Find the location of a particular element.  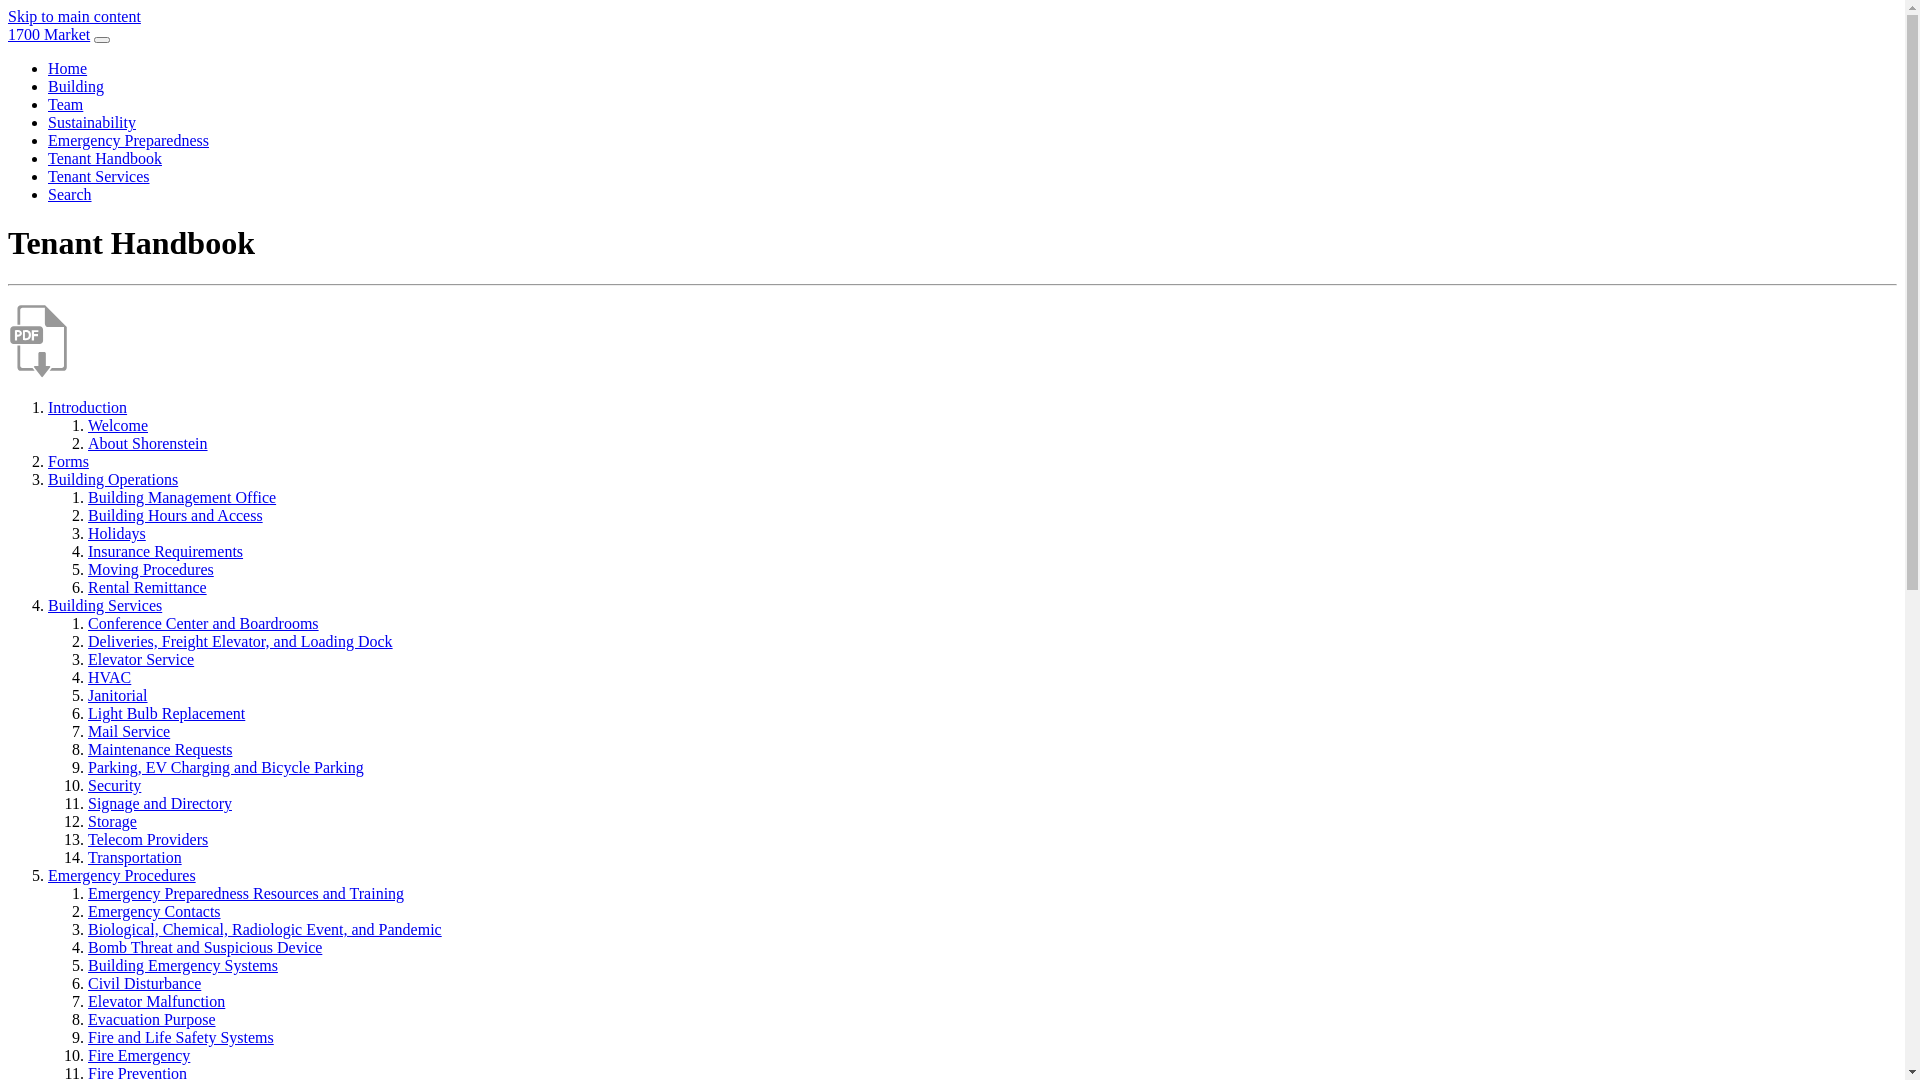

Emergency Preparedness Resources and Training is located at coordinates (246, 894).